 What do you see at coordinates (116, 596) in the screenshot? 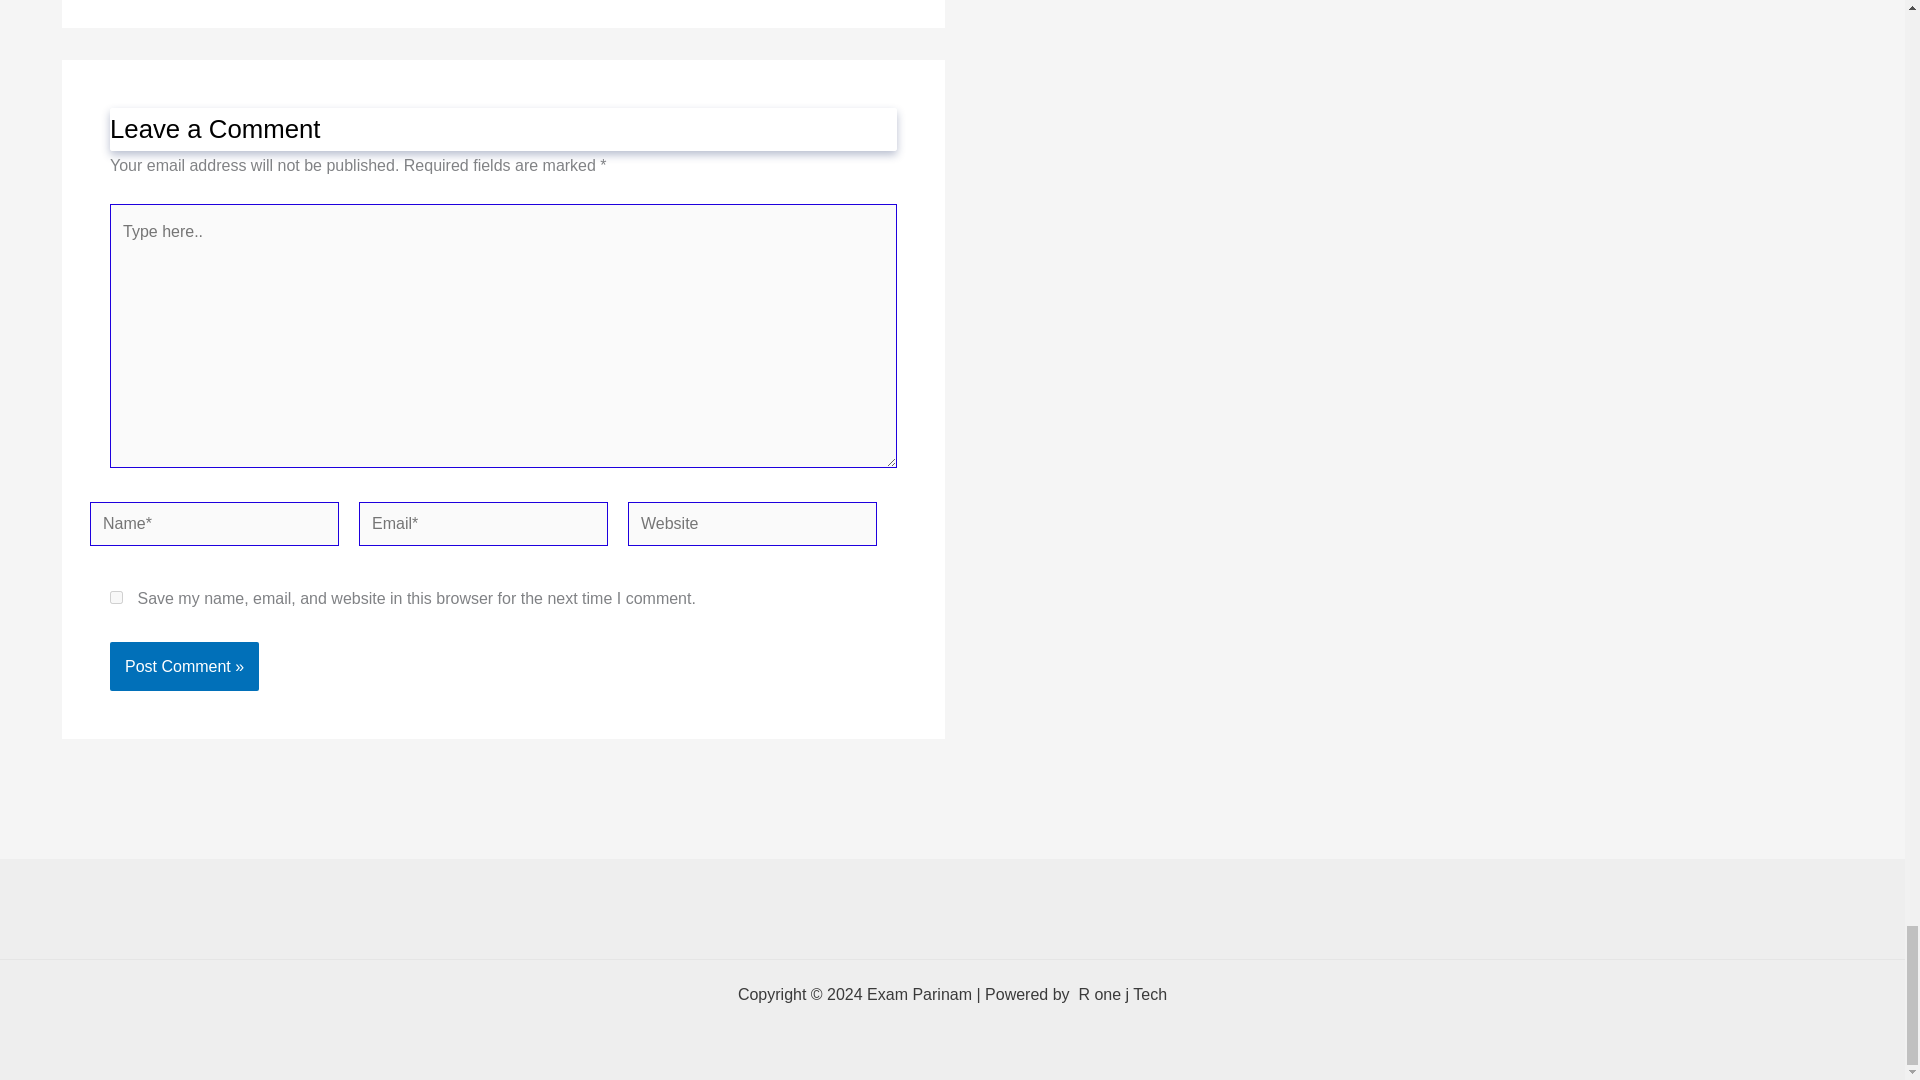
I see `yes` at bounding box center [116, 596].